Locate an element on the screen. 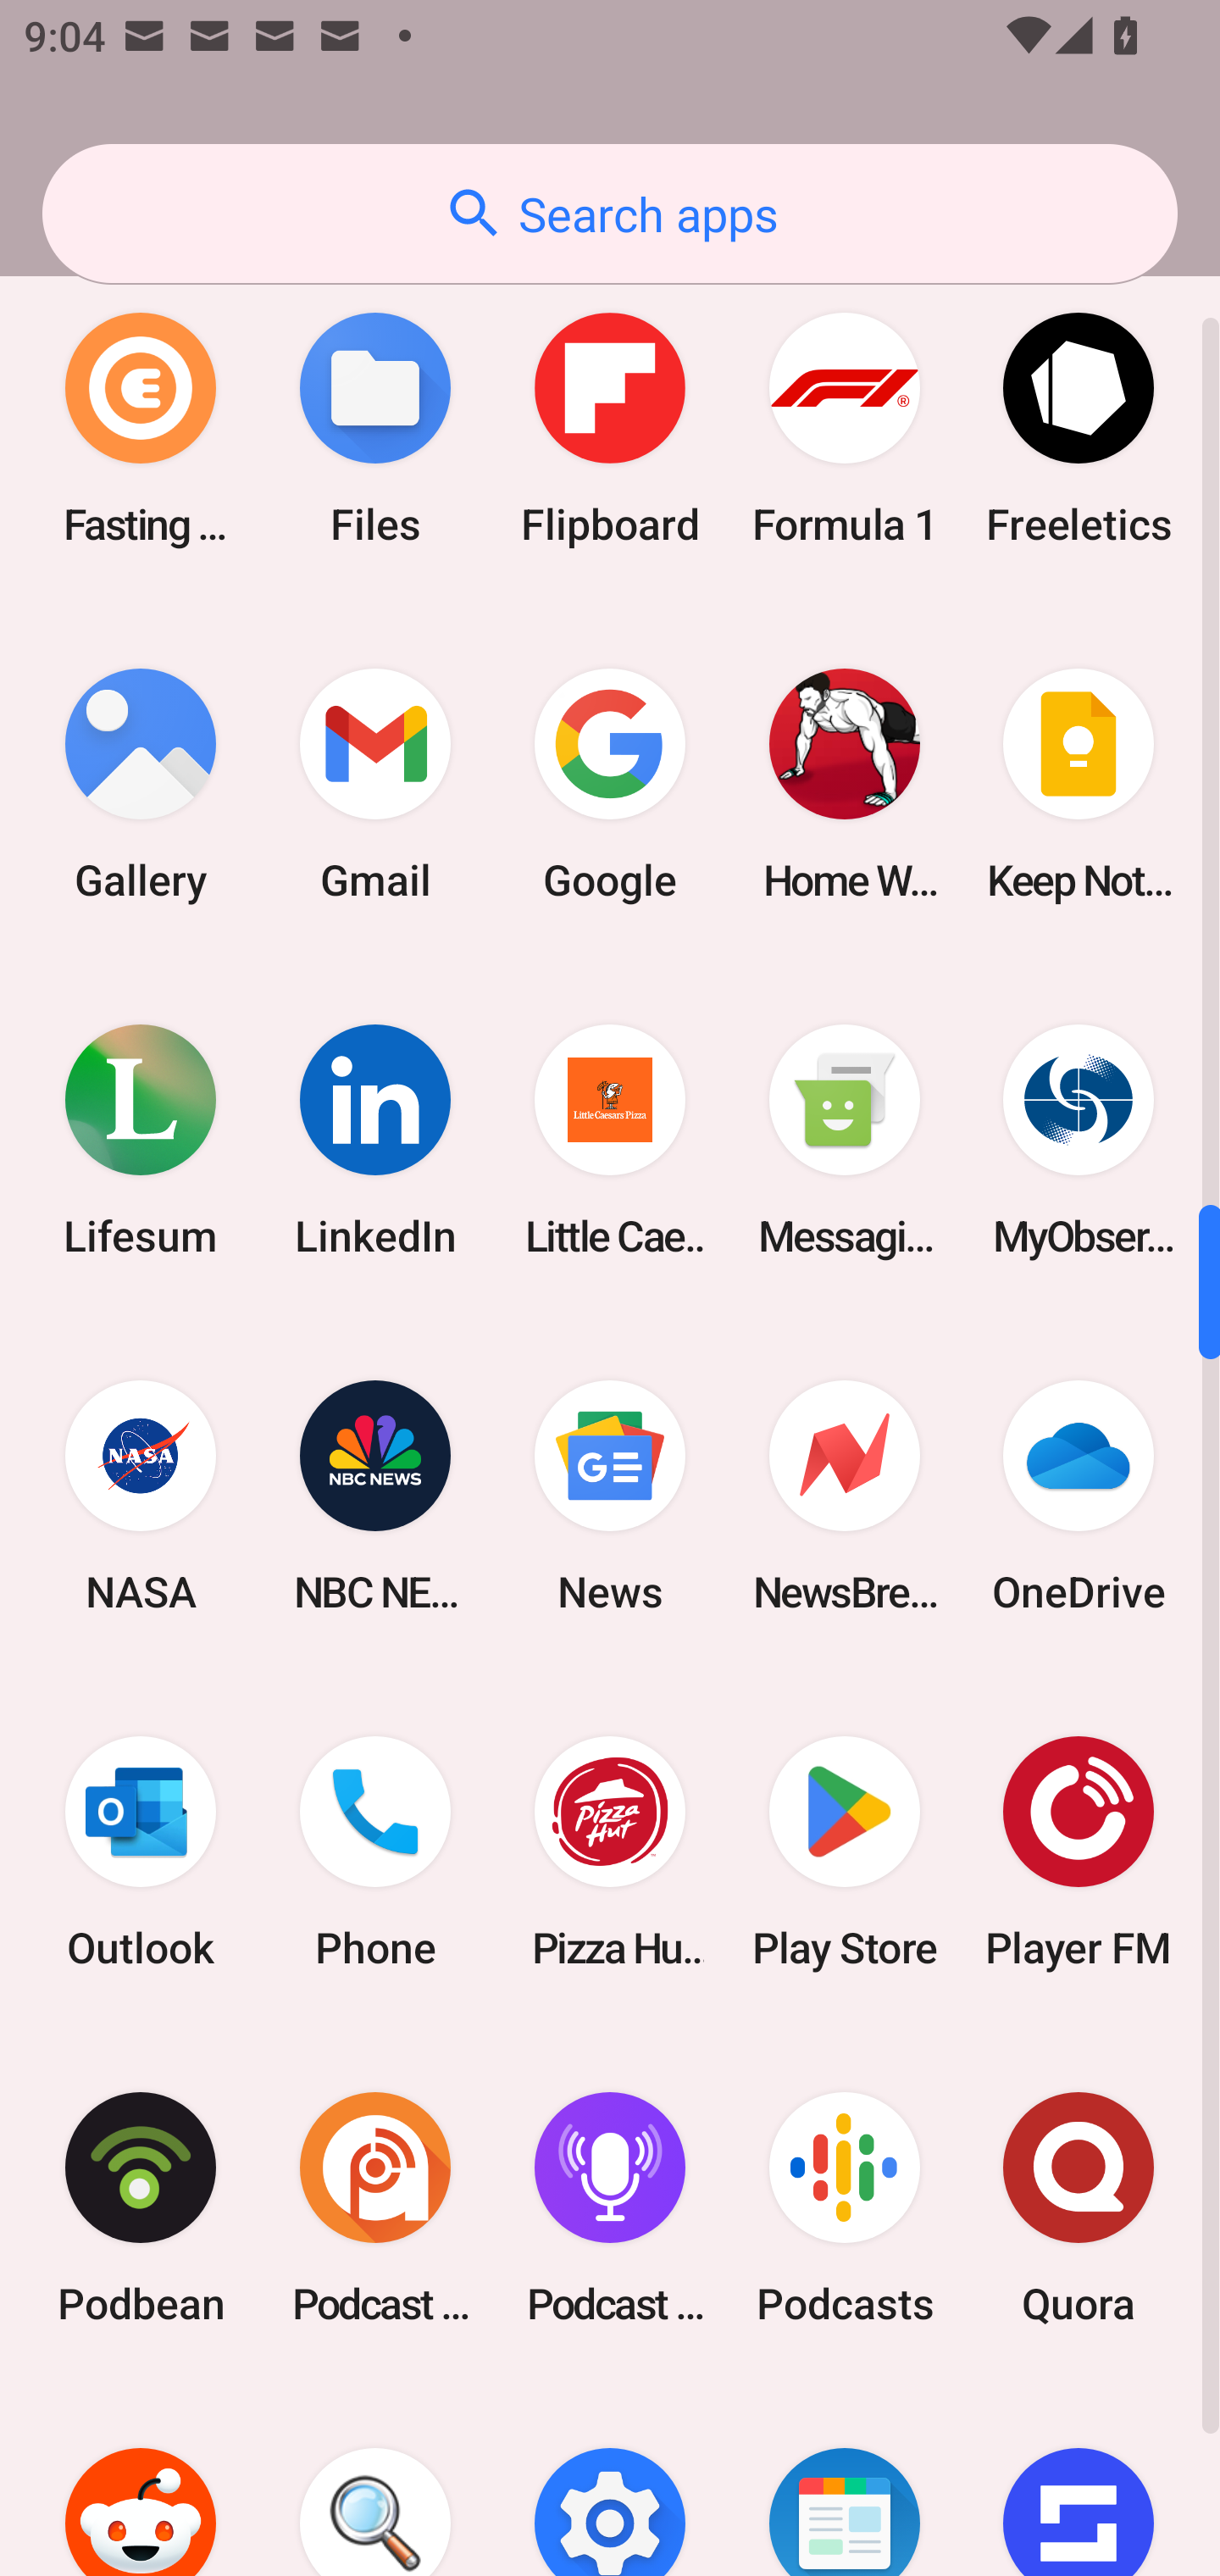 This screenshot has height=2576, width=1220. Sofascore is located at coordinates (1079, 2481).